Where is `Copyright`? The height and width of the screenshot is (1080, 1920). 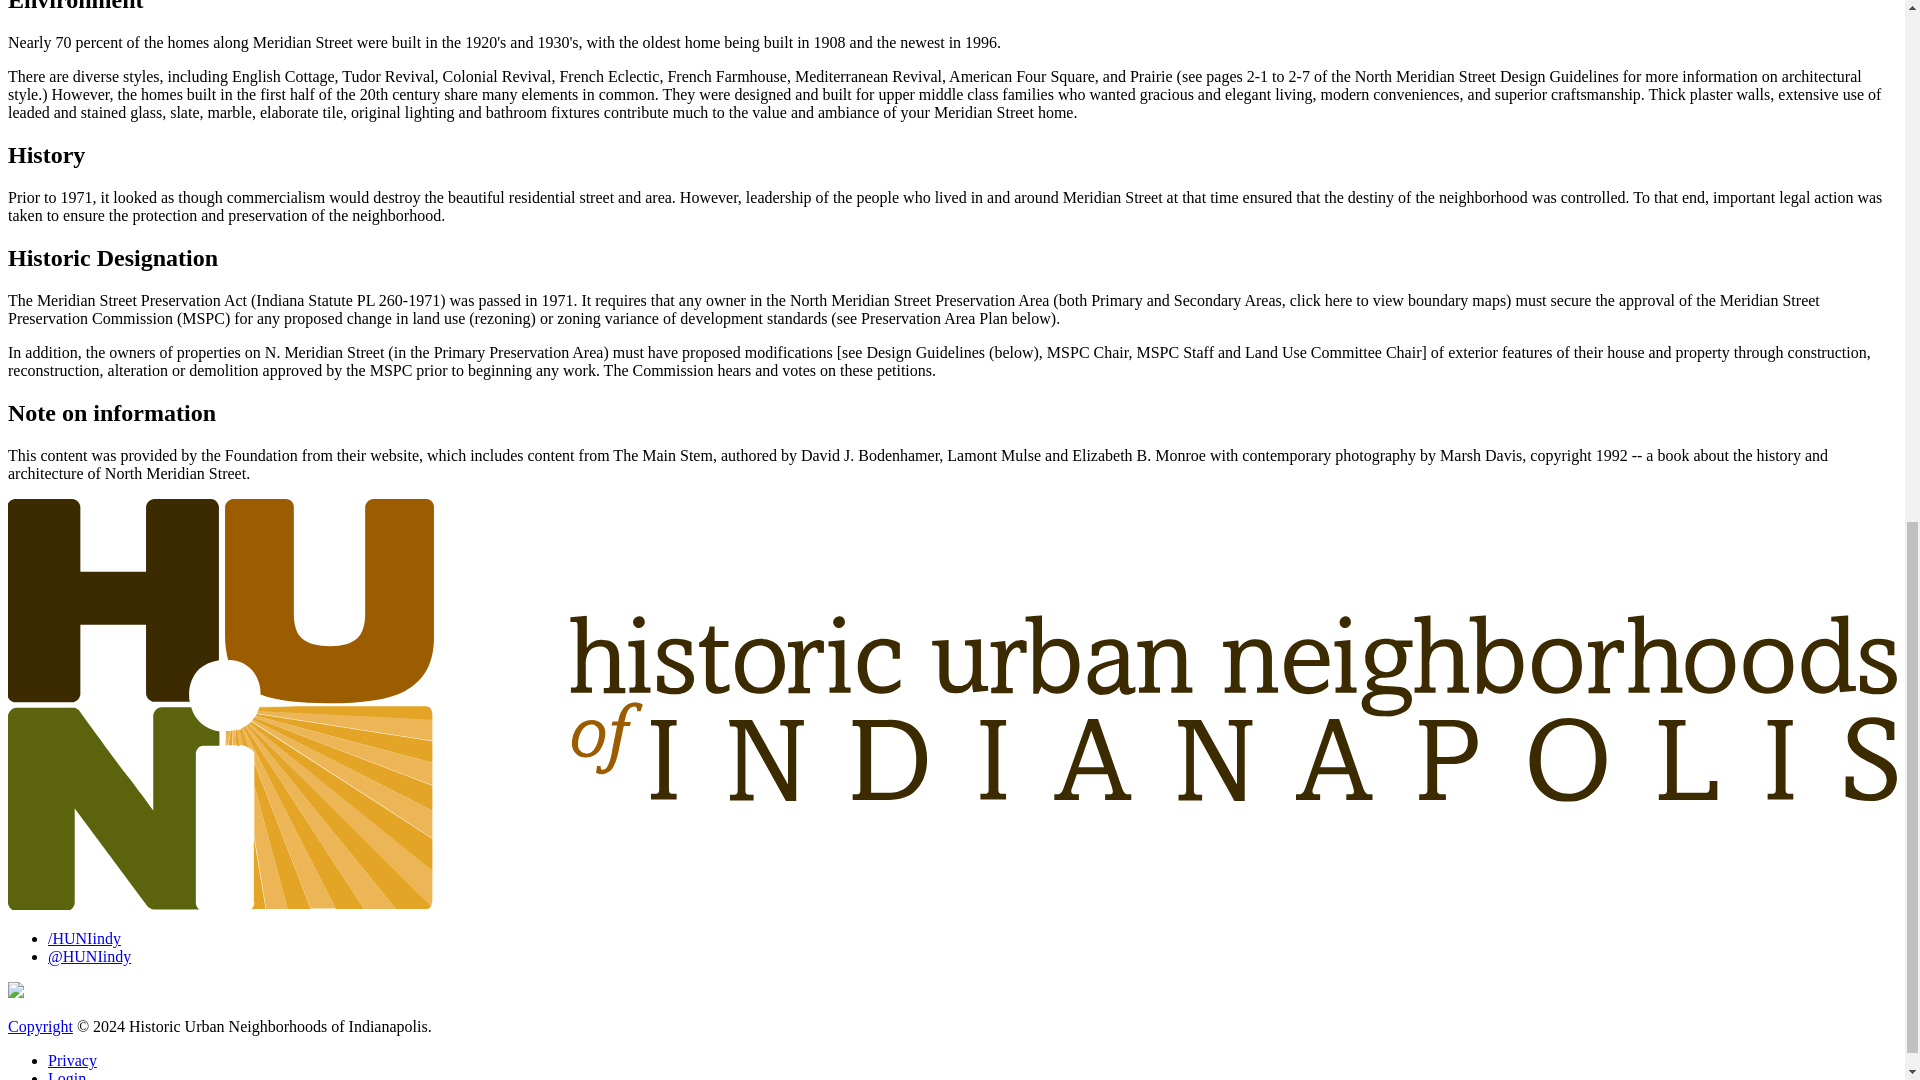 Copyright is located at coordinates (40, 1026).